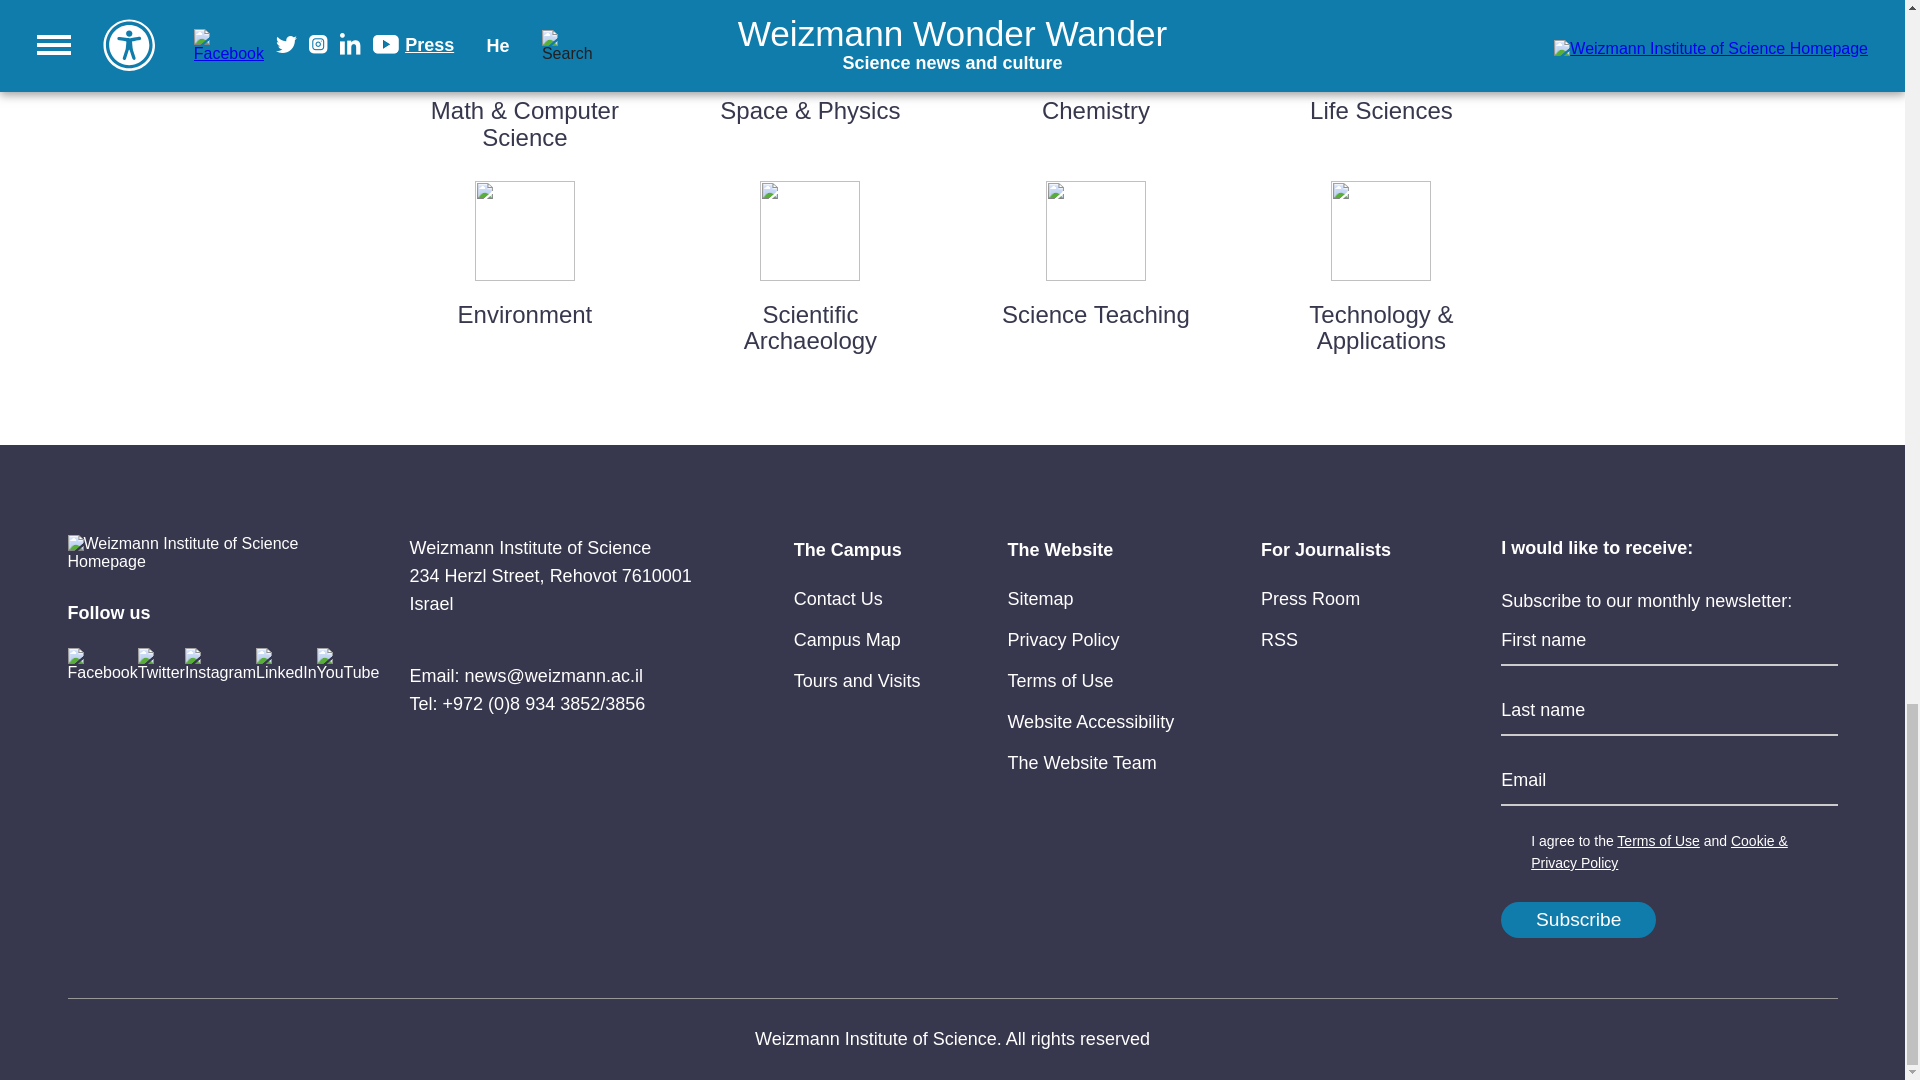  I want to click on 1, so click(1512, 842).